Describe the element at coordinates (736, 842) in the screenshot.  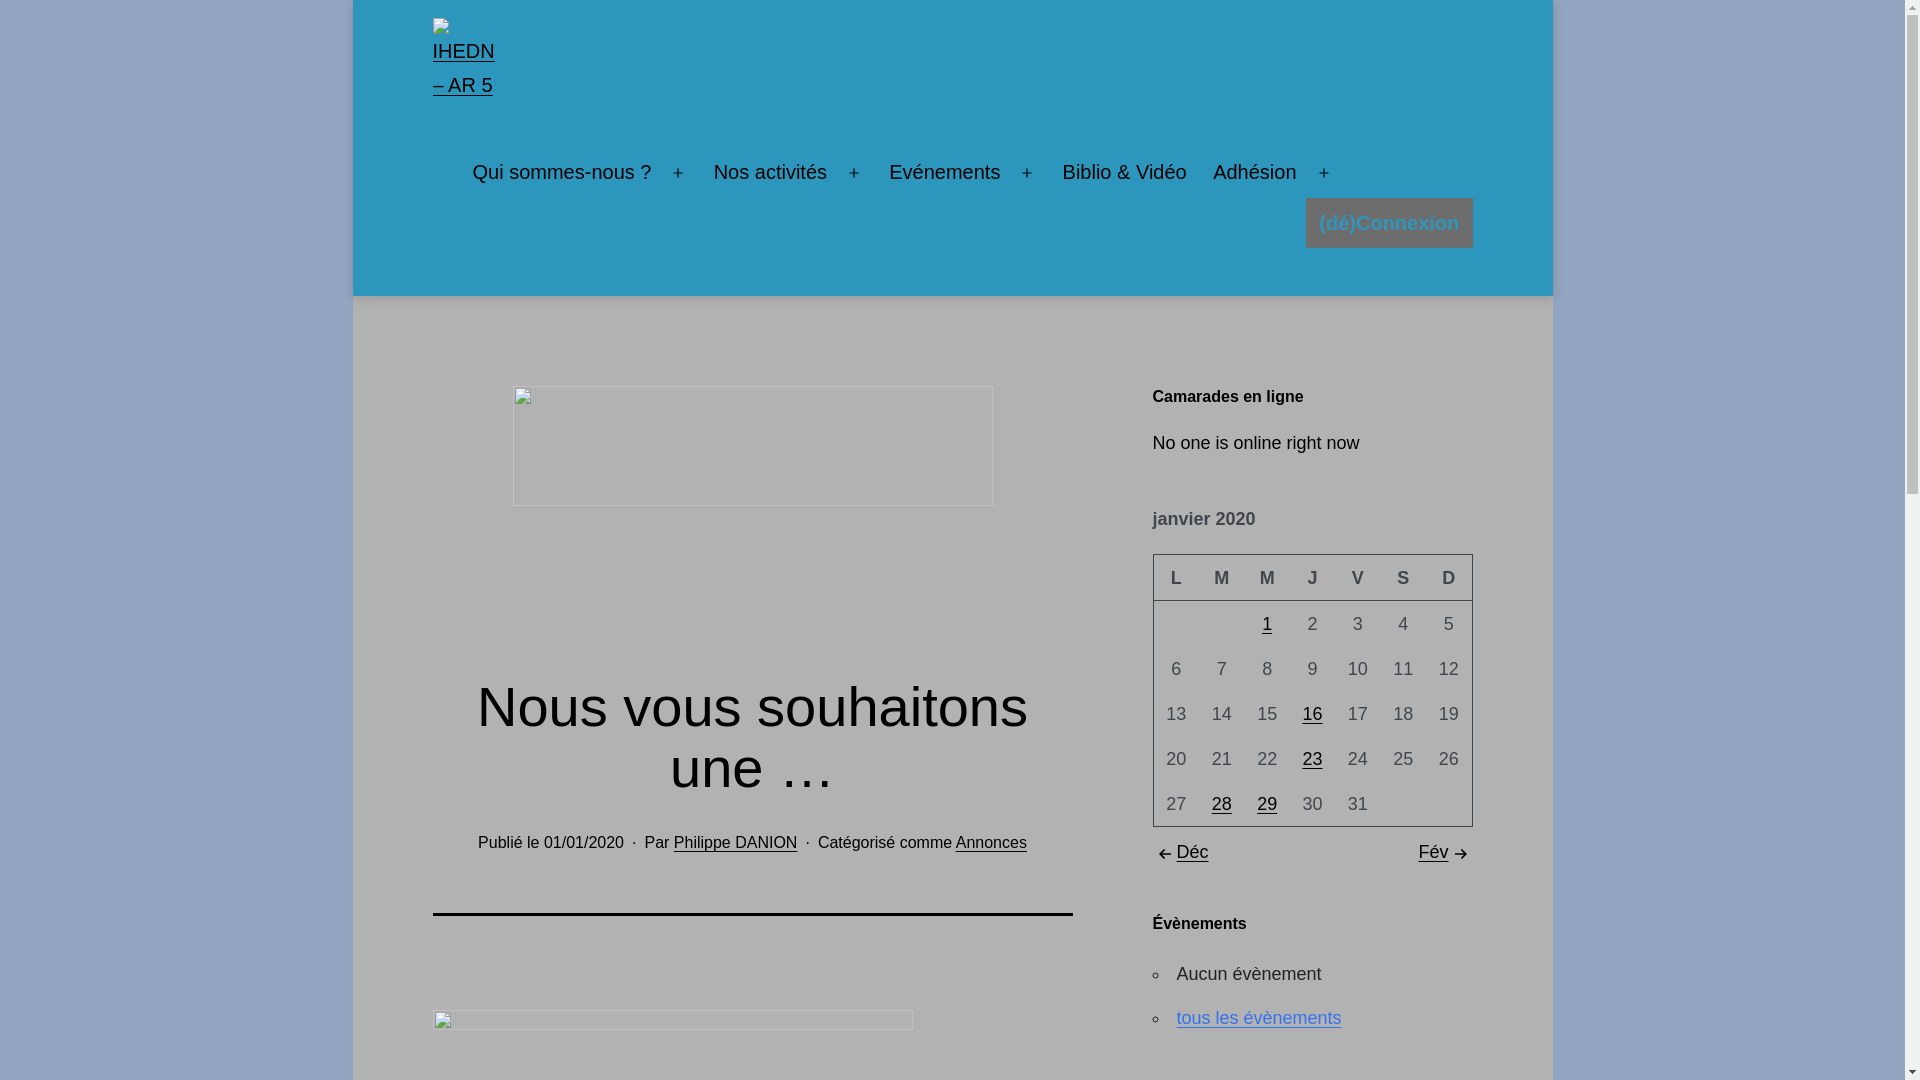
I see `Philippe DANION` at that location.